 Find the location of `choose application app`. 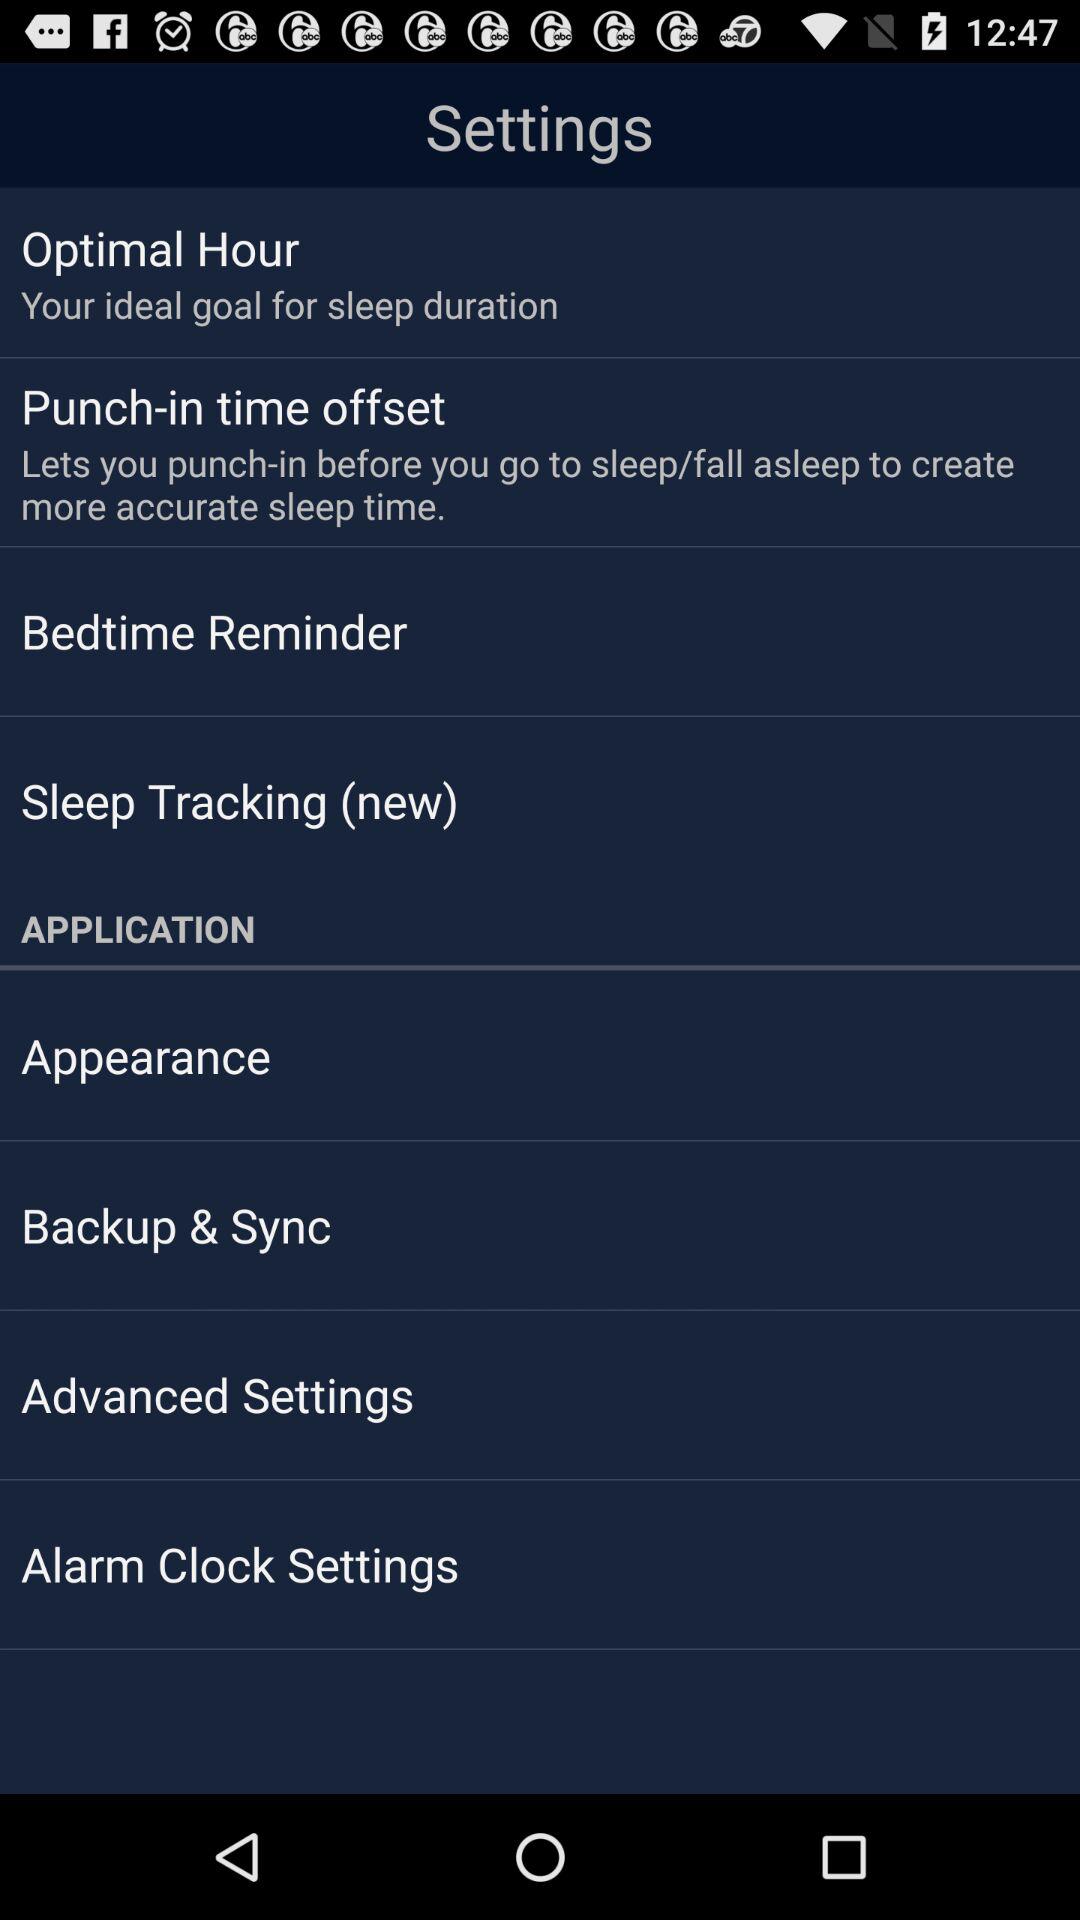

choose application app is located at coordinates (540, 928).